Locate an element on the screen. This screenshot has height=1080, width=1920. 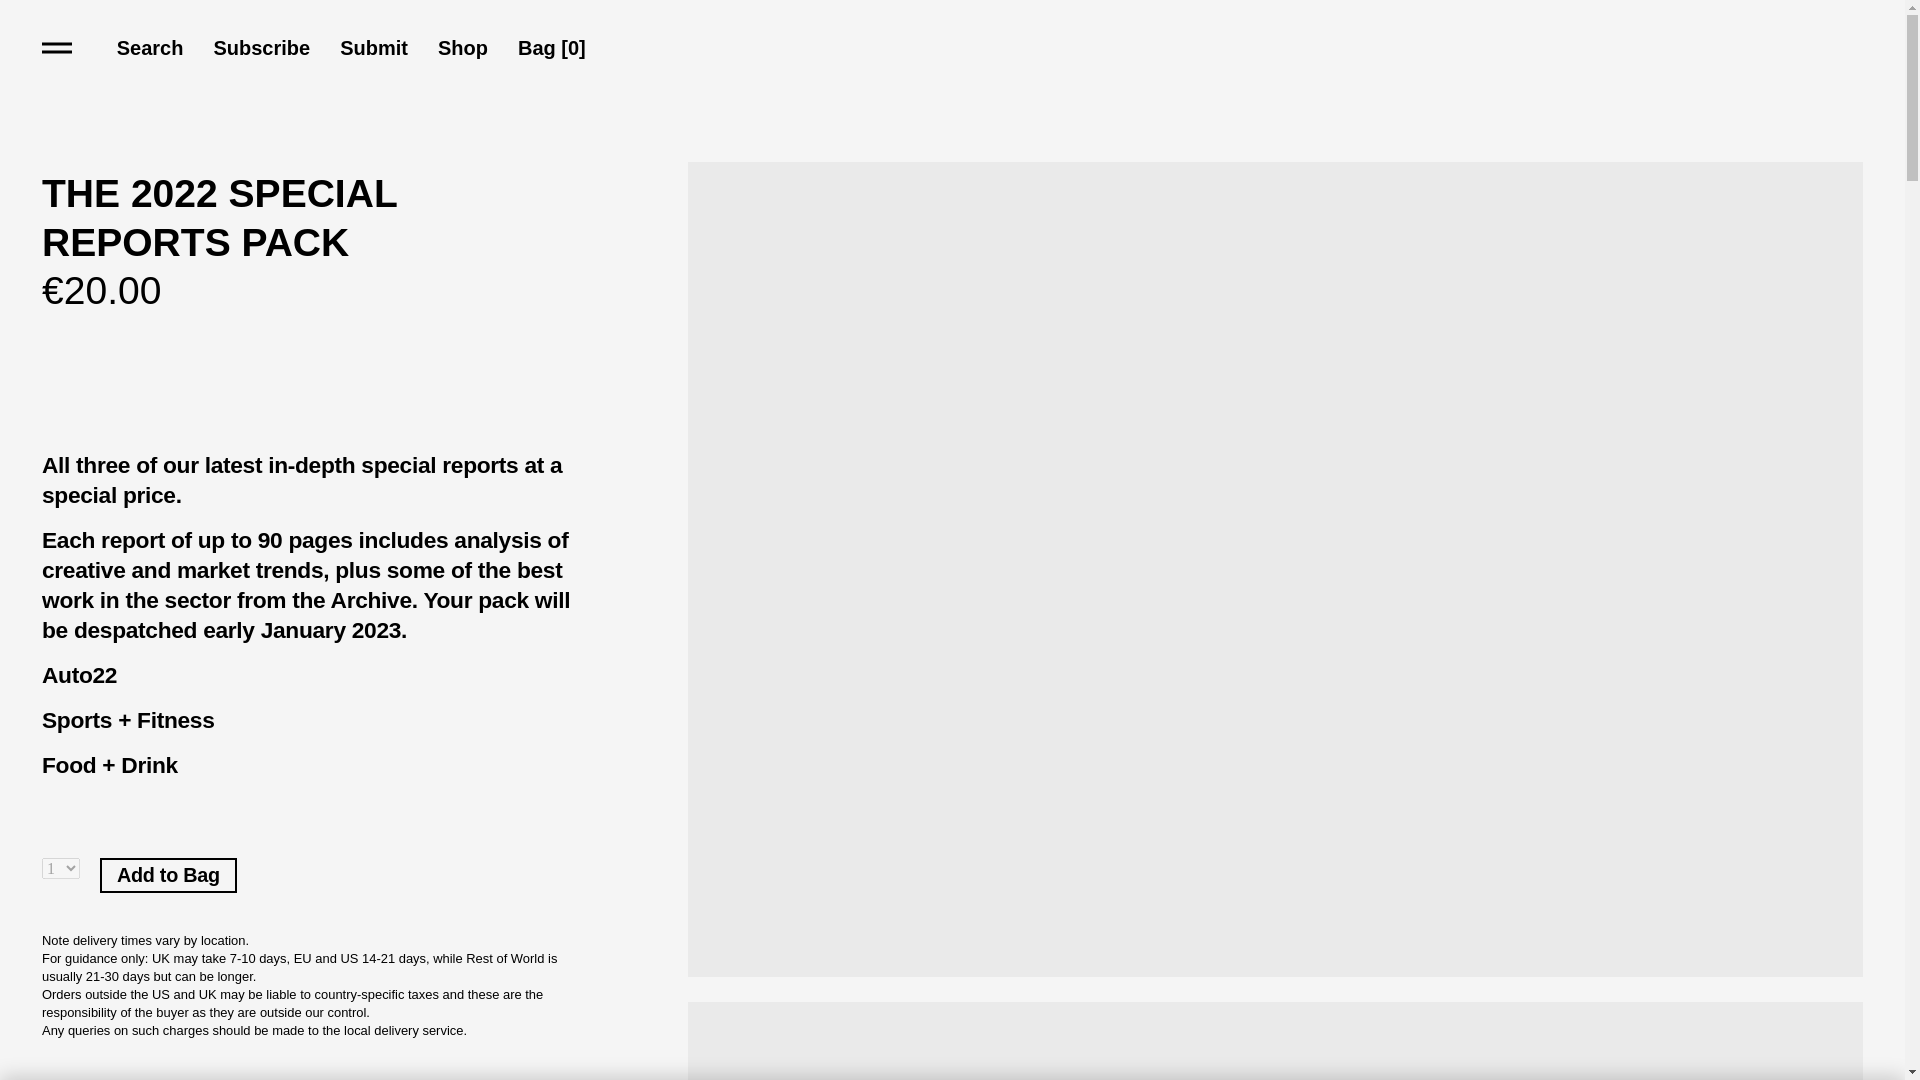
Submit is located at coordinates (373, 46).